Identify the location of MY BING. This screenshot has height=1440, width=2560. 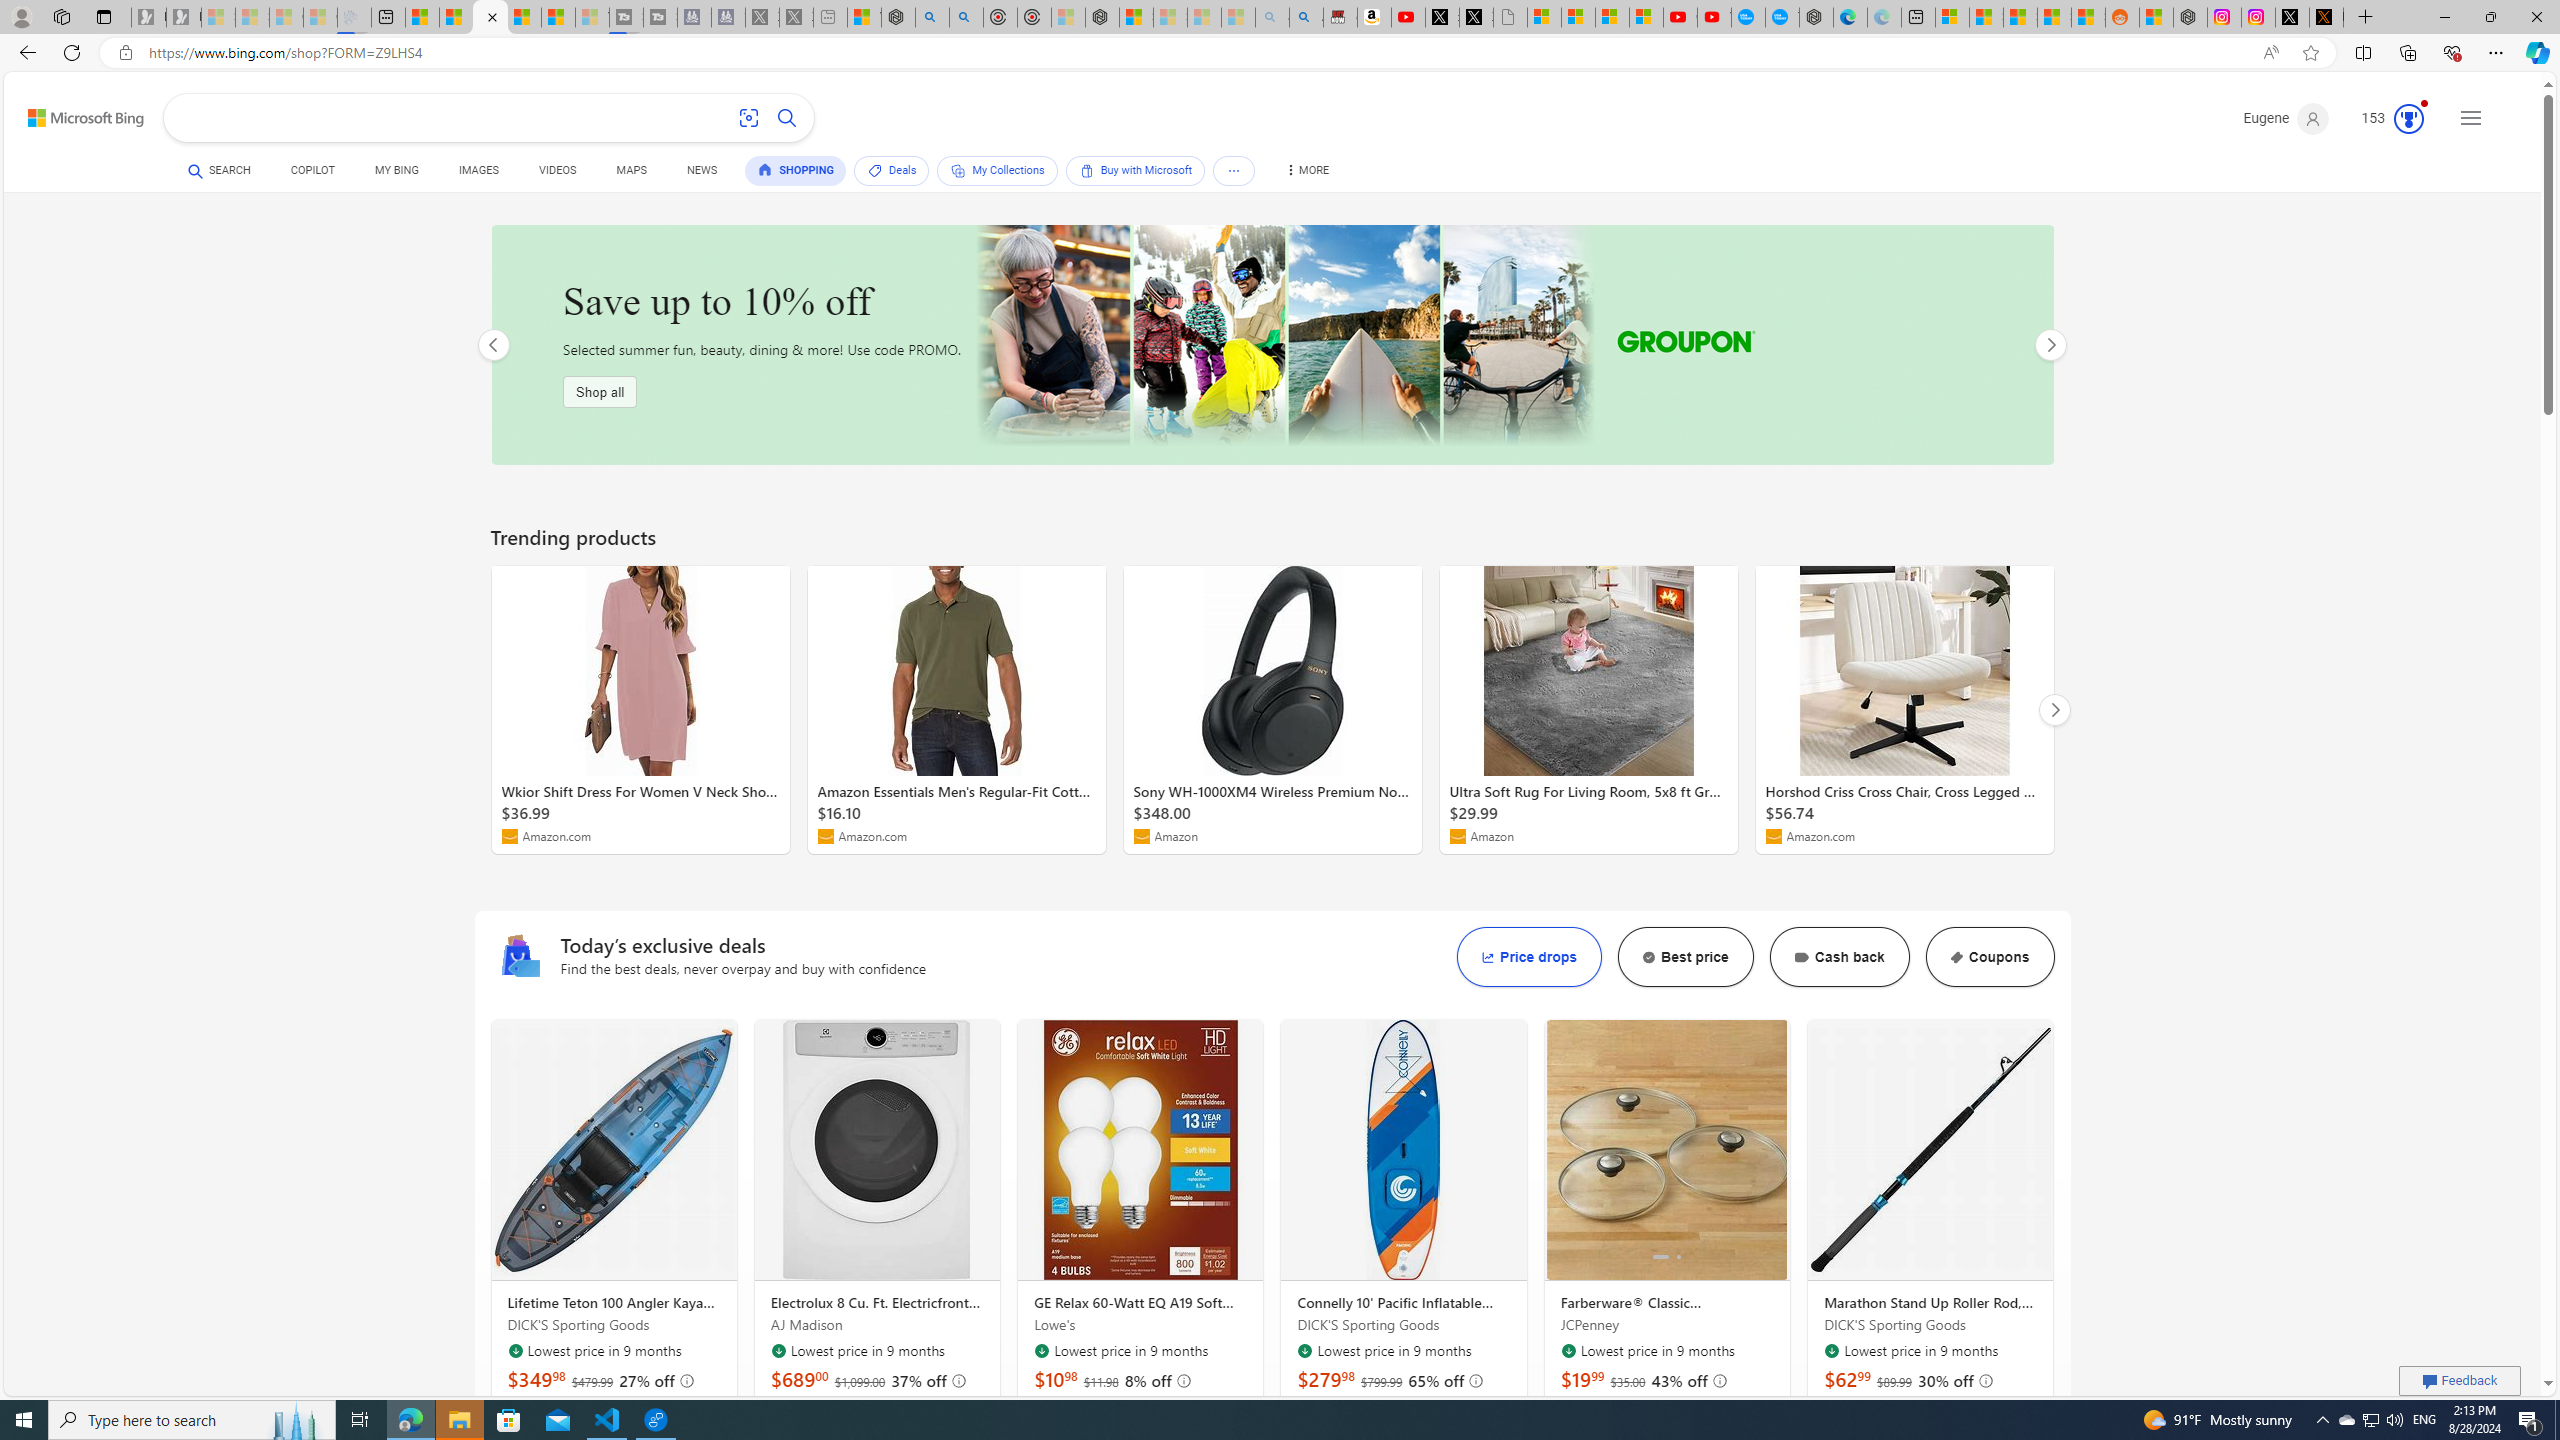
(395, 173).